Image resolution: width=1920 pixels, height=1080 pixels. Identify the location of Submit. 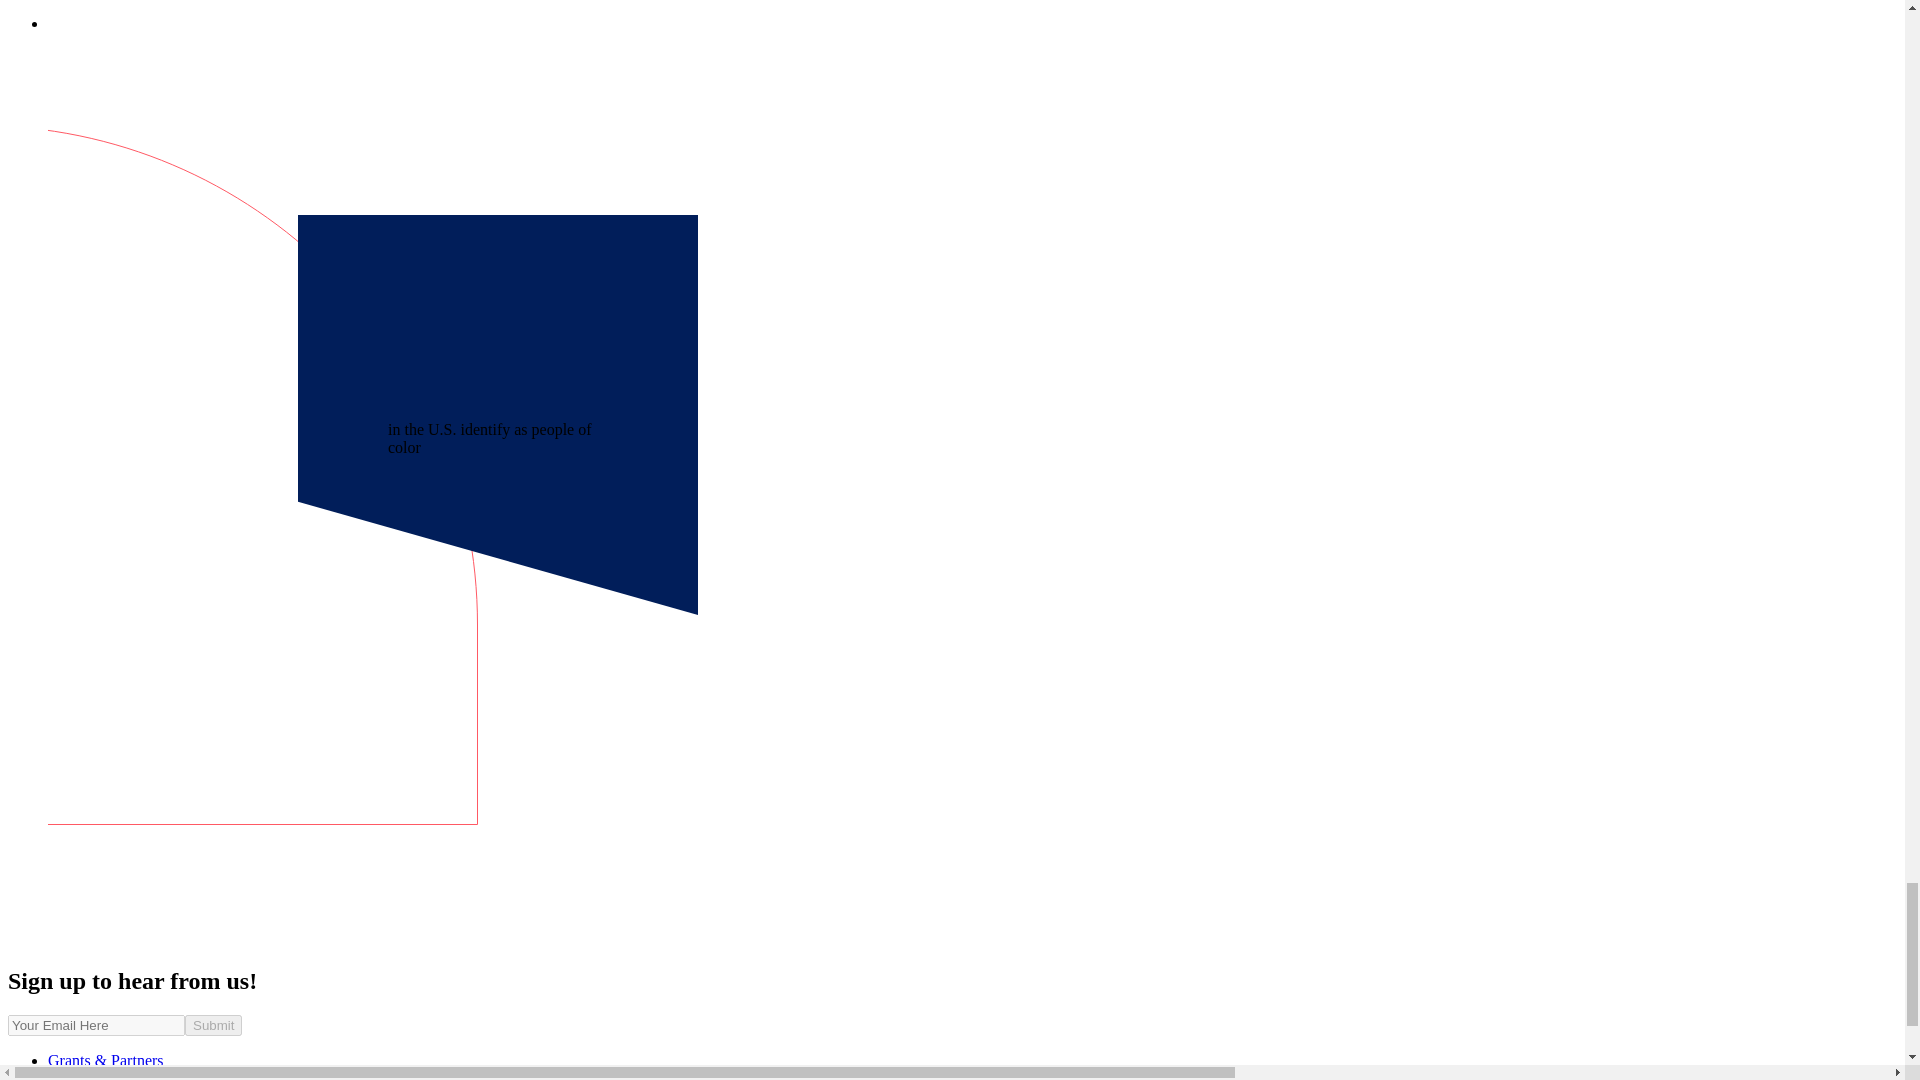
(212, 1025).